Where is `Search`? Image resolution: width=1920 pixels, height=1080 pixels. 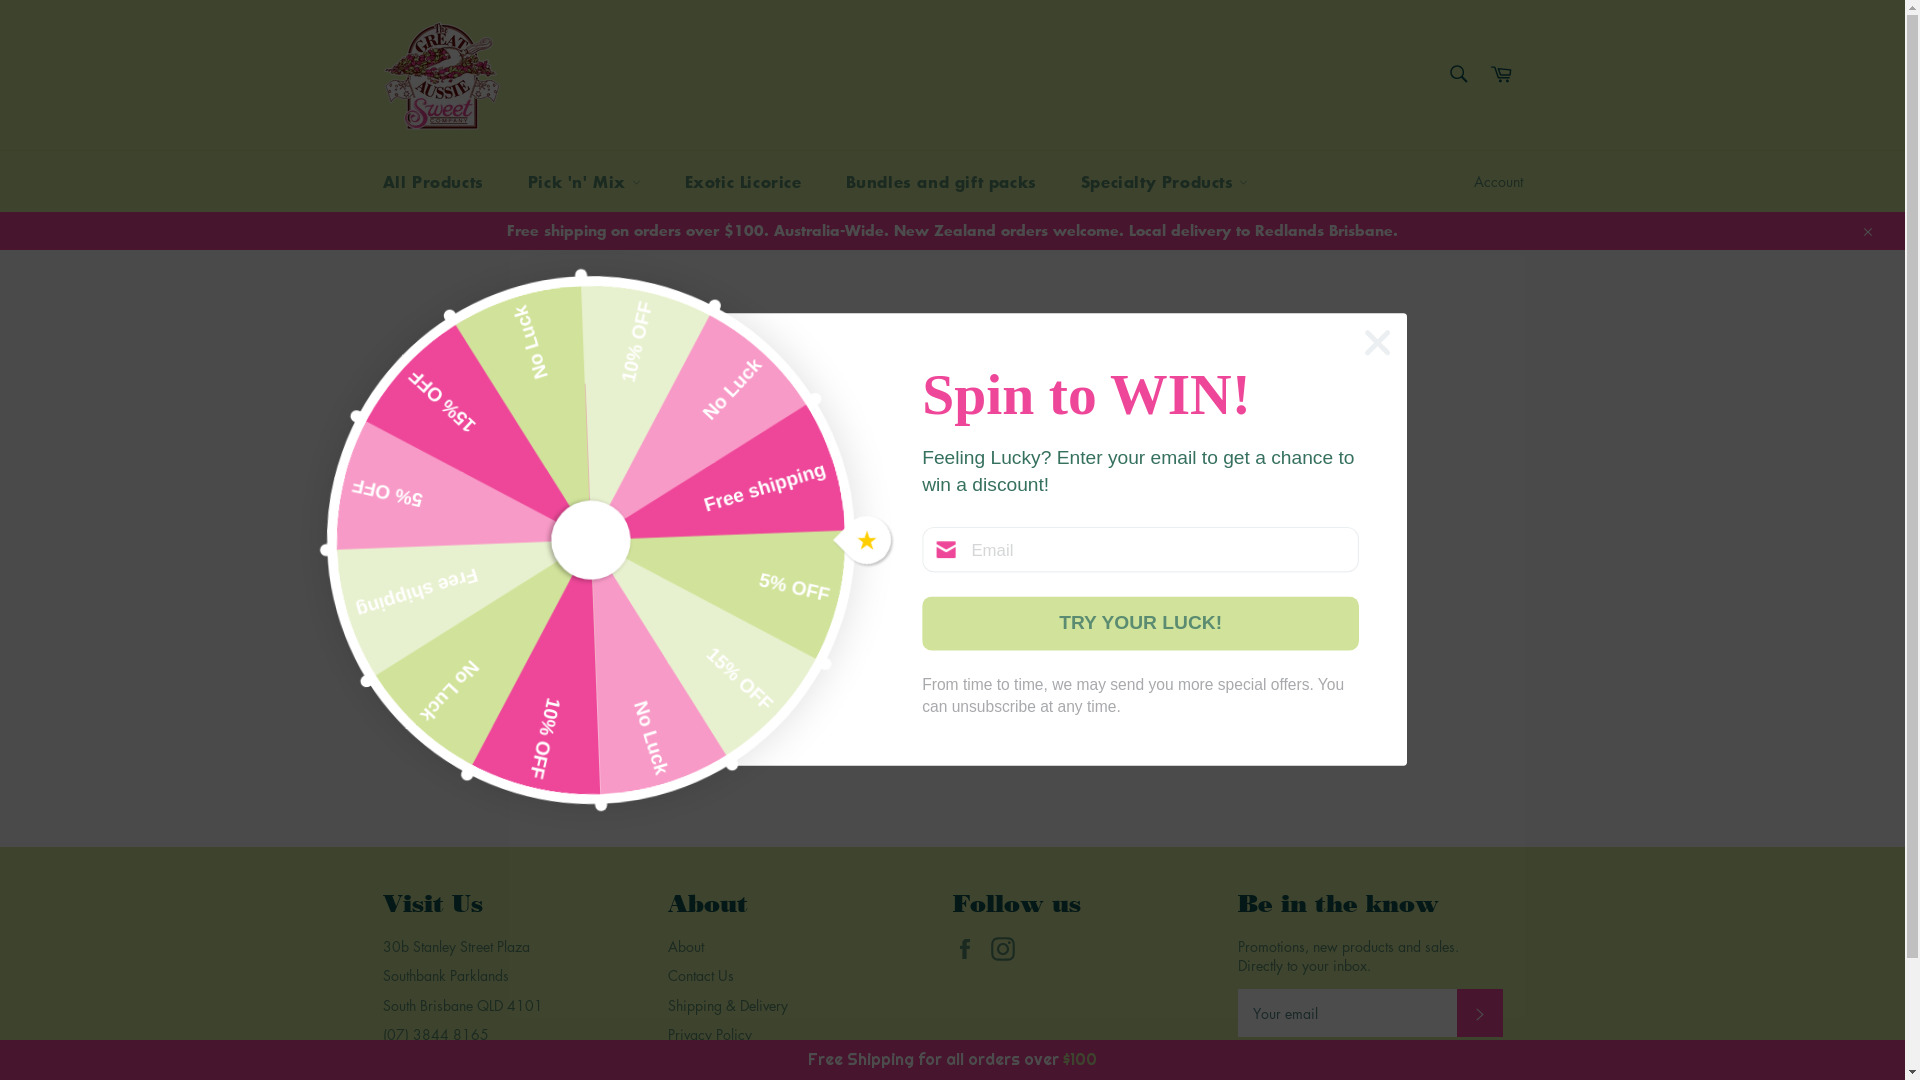 Search is located at coordinates (1458, 73).